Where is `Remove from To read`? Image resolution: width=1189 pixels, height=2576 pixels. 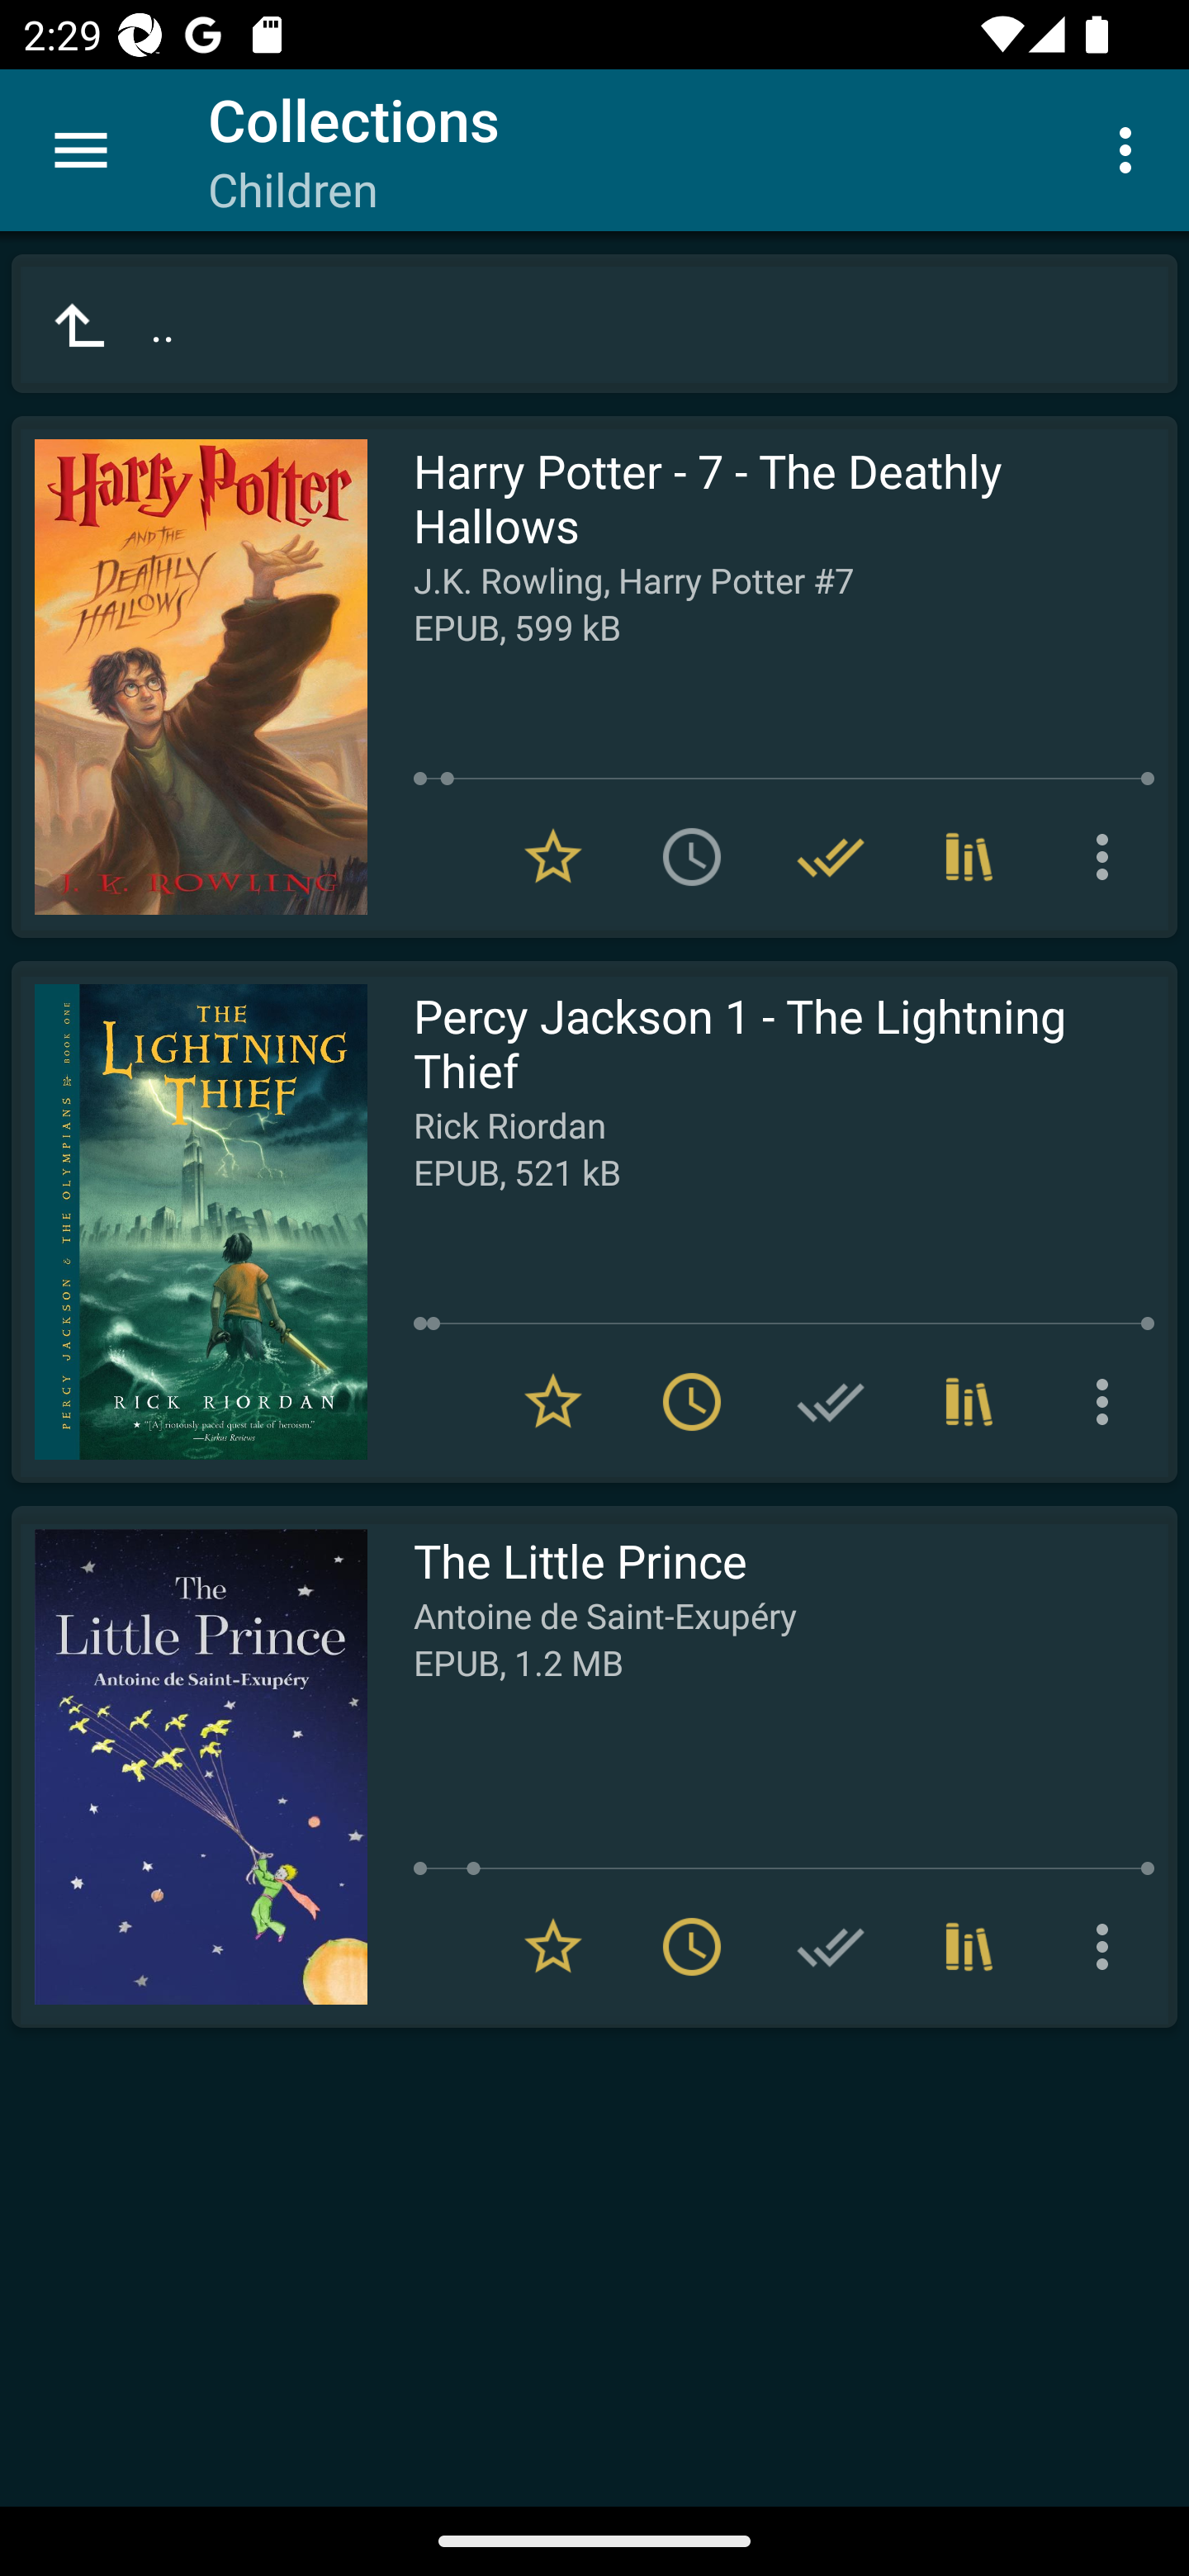
Remove from To read is located at coordinates (692, 1401).